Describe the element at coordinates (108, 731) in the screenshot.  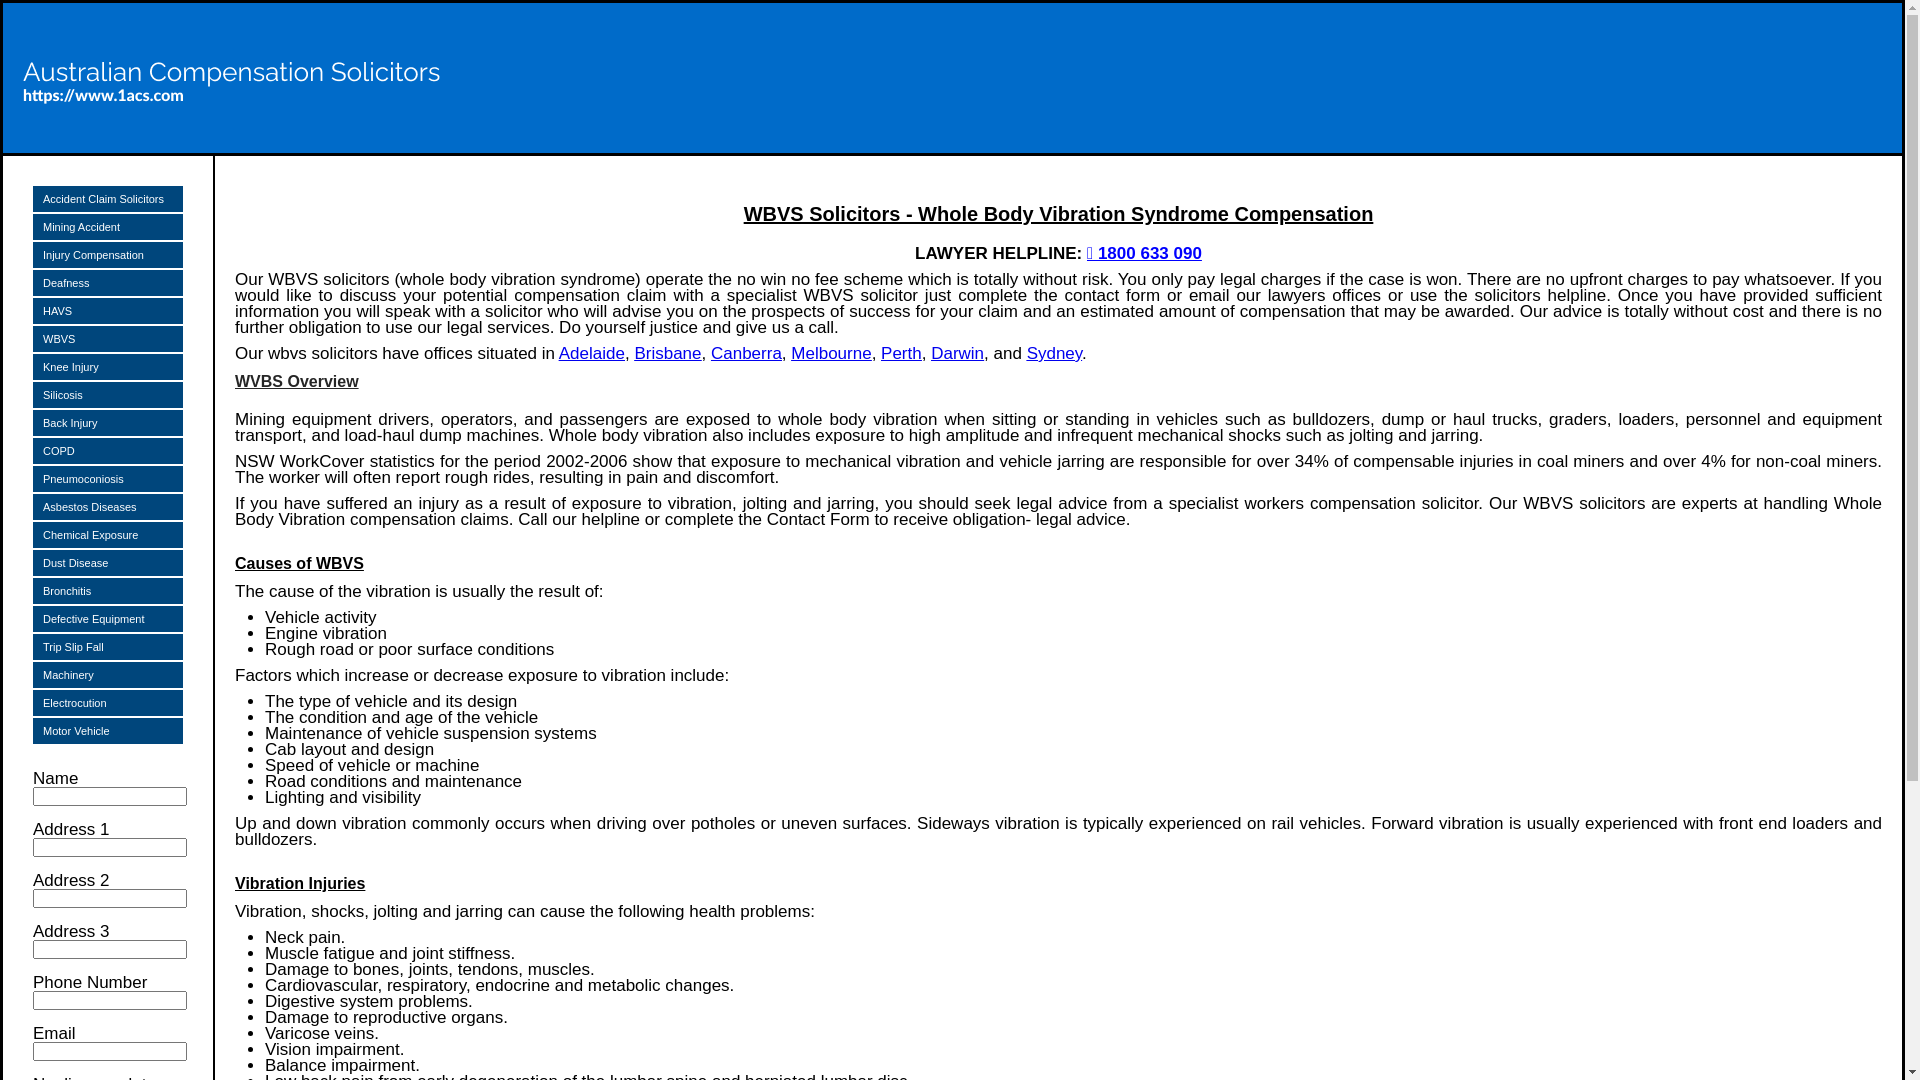
I see `Motor Vehicle` at that location.